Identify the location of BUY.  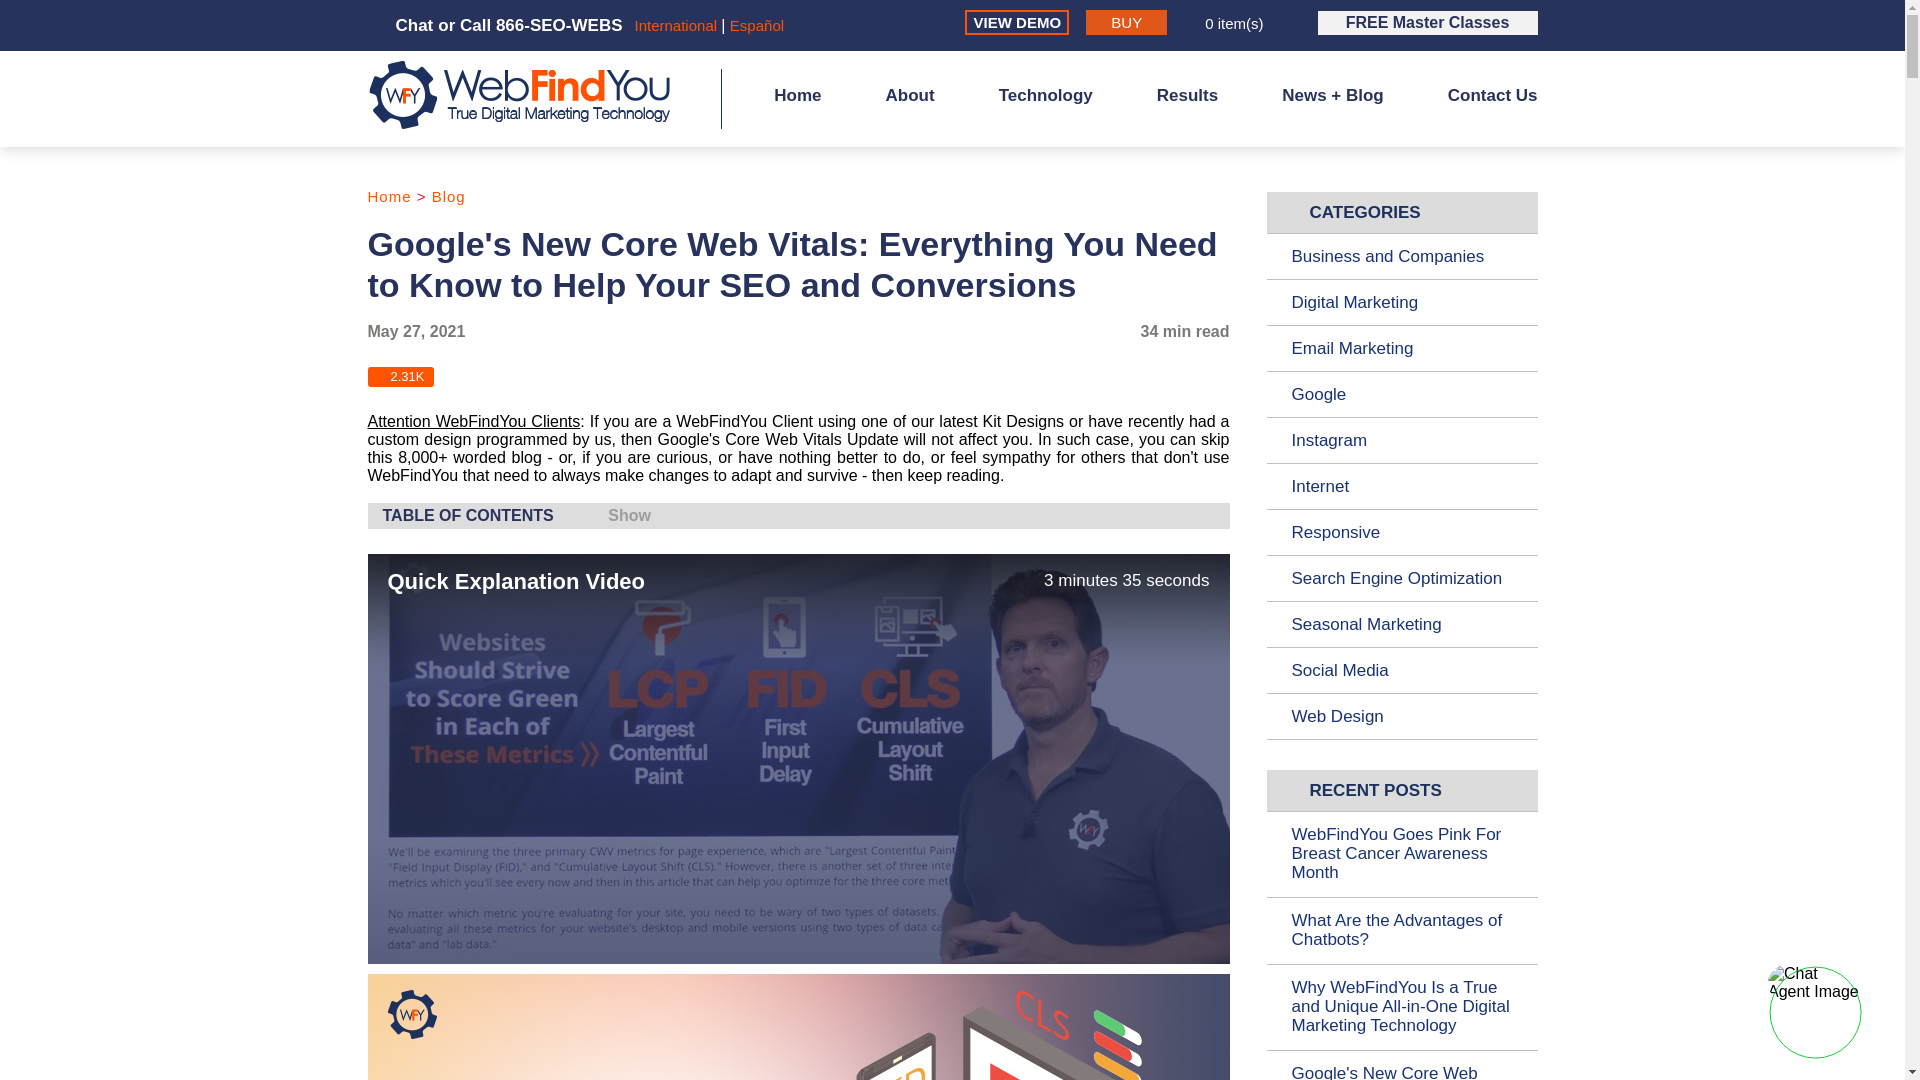
(1126, 22).